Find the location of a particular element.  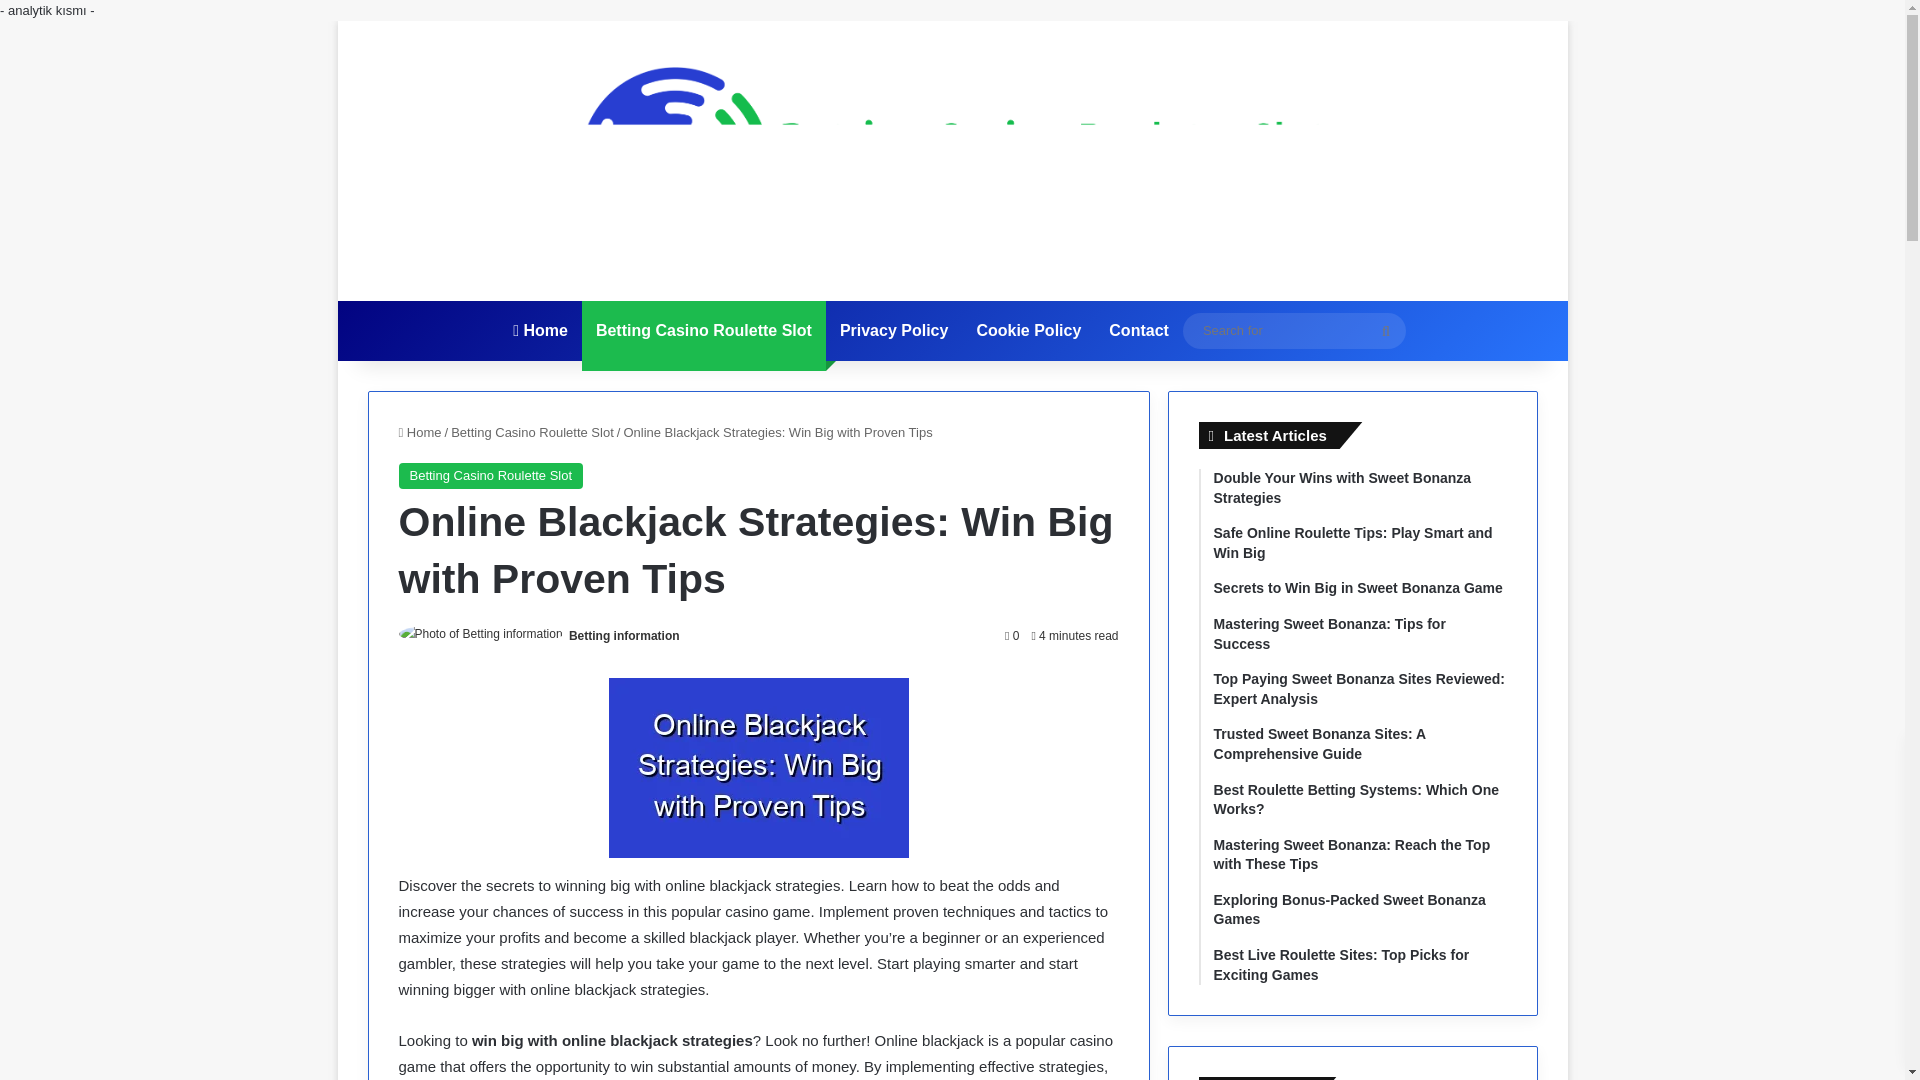

Betting information is located at coordinates (624, 635).